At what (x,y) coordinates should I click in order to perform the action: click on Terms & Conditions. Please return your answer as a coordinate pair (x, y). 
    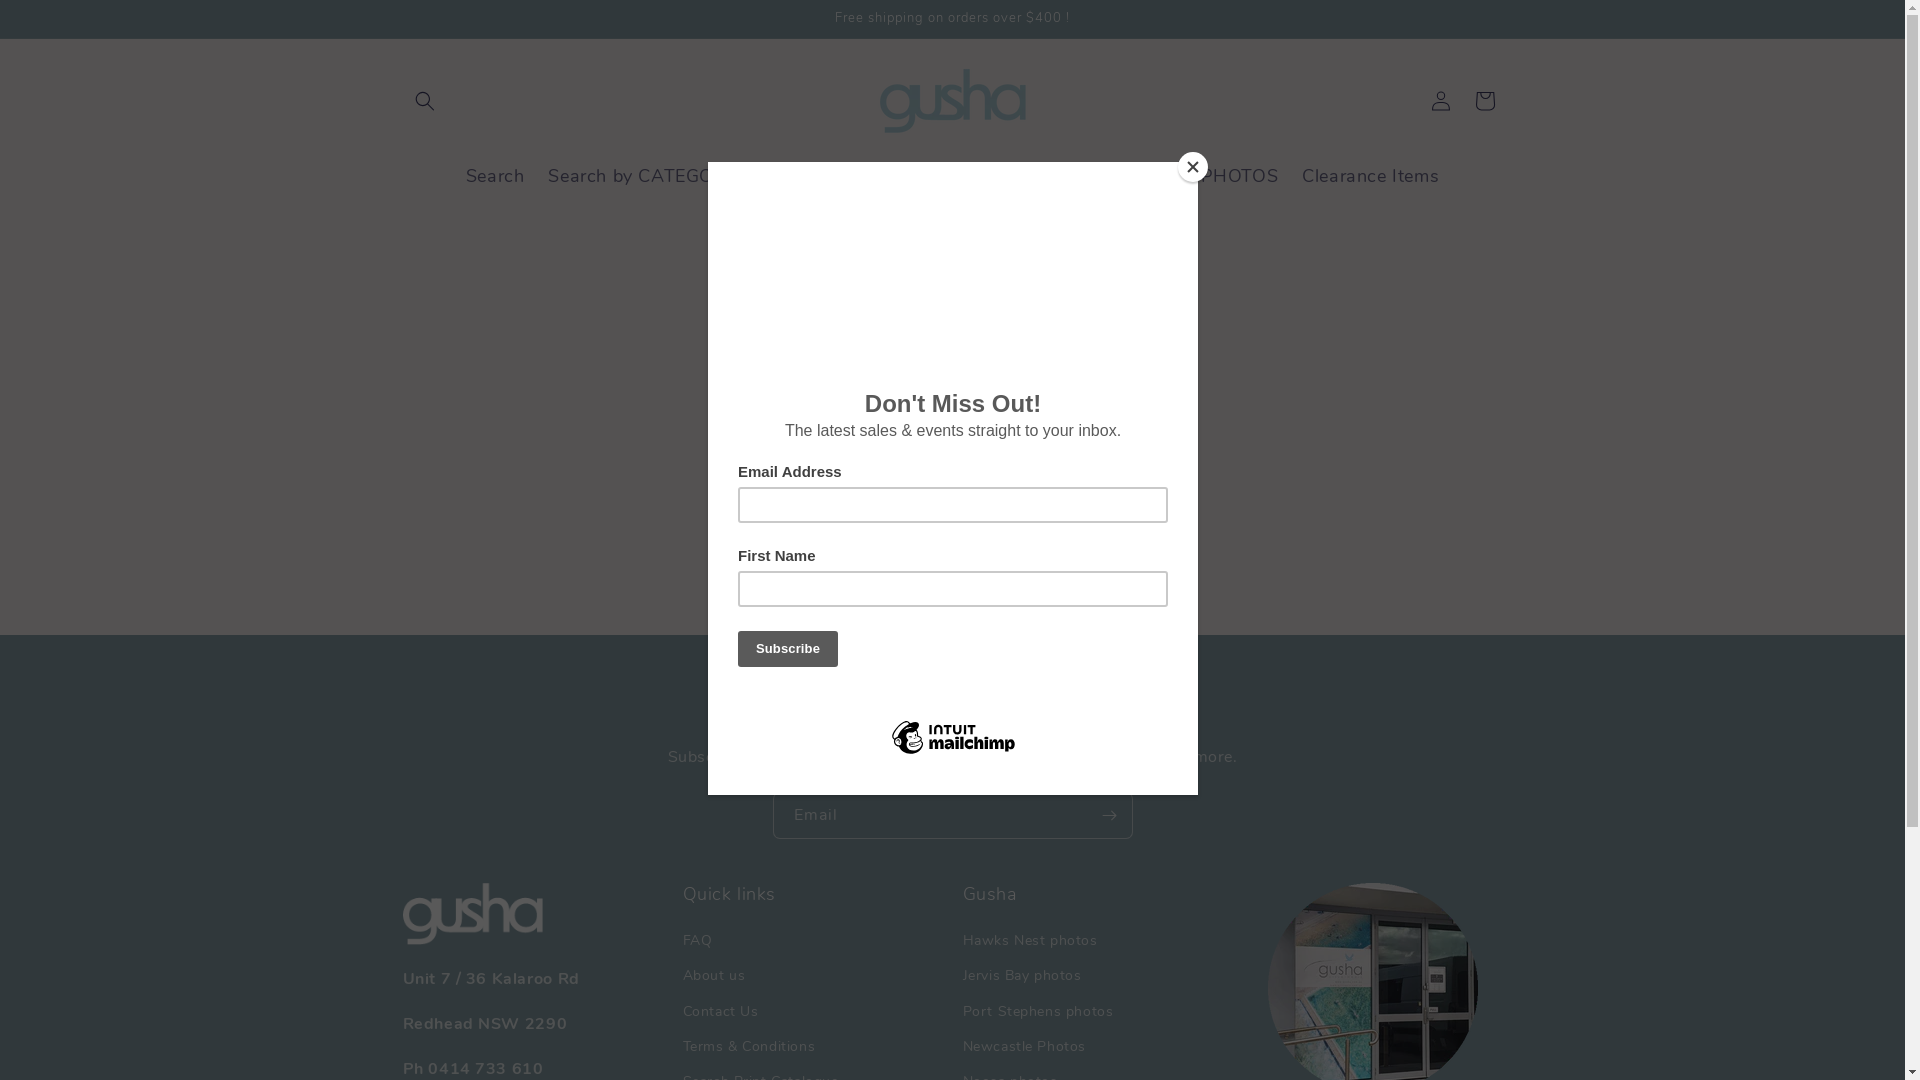
    Looking at the image, I should click on (748, 1046).